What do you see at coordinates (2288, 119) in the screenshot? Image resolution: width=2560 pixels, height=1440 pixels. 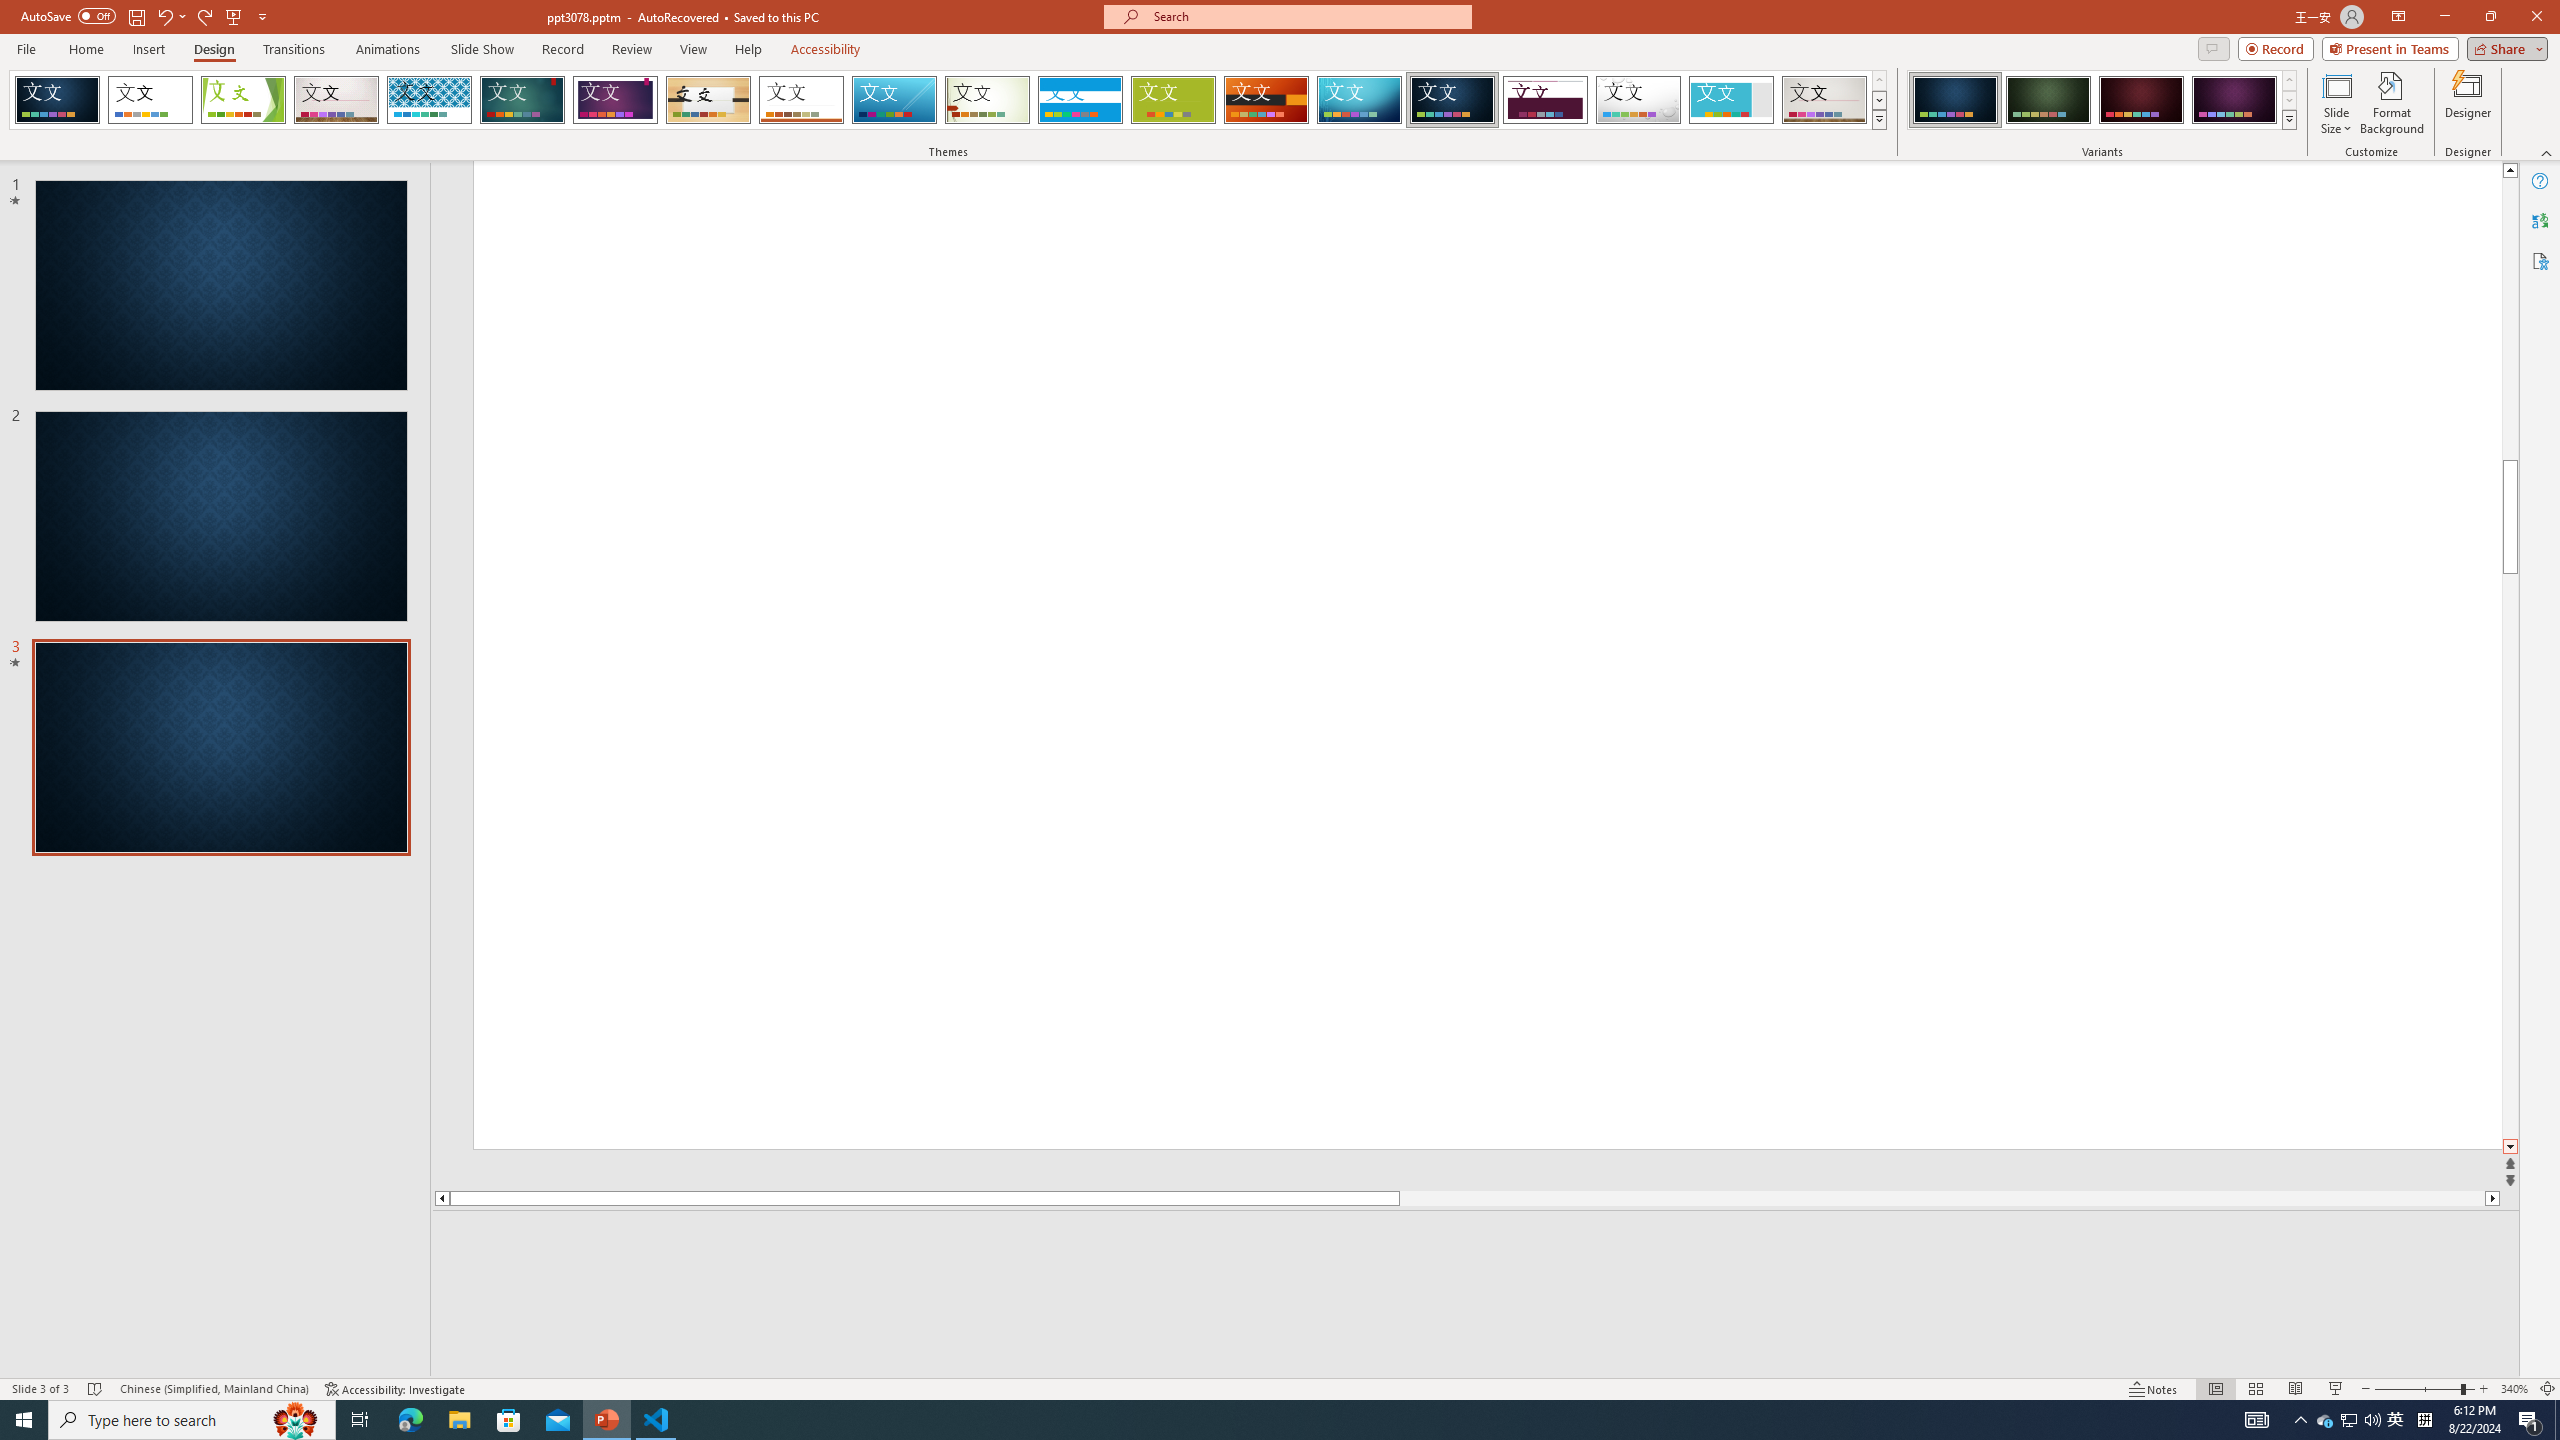 I see `Variants` at bounding box center [2288, 119].